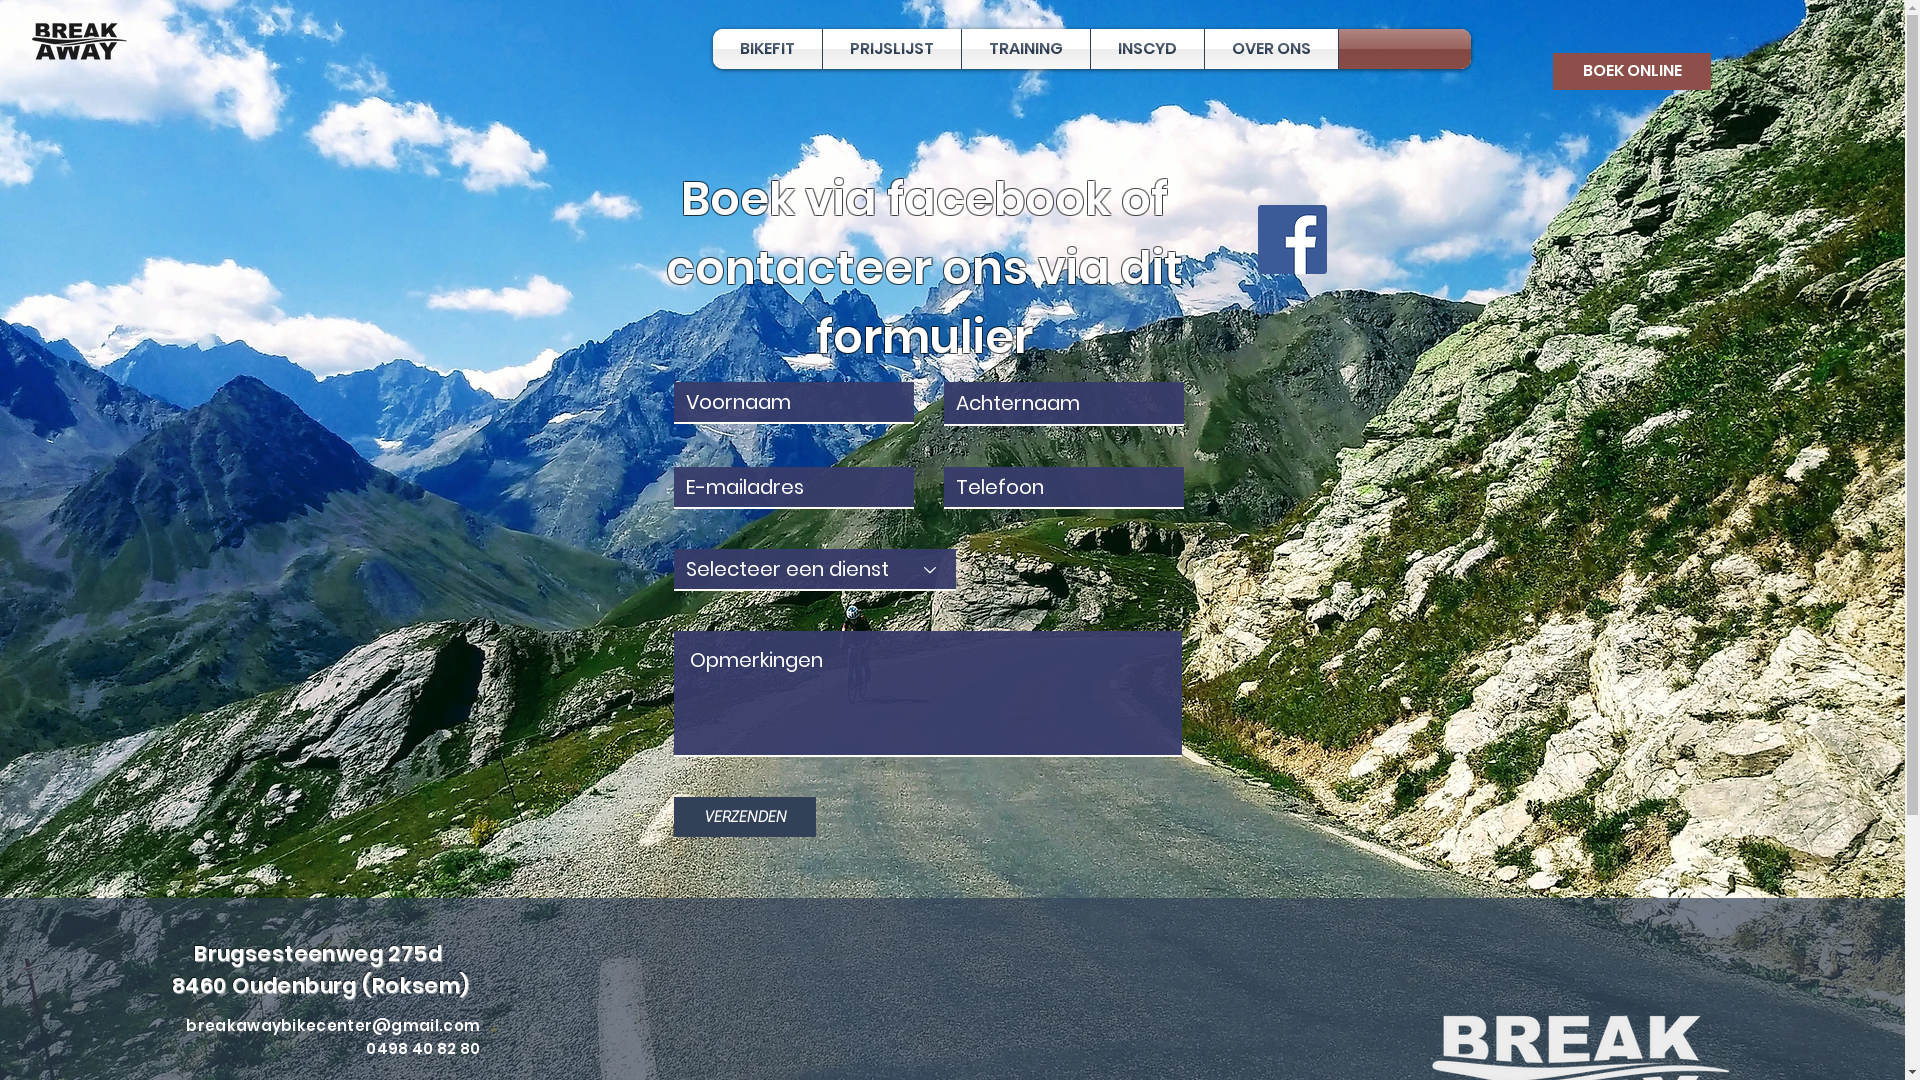 Image resolution: width=1920 pixels, height=1080 pixels. Describe the element at coordinates (768, 49) in the screenshot. I see `BIKEFIT` at that location.